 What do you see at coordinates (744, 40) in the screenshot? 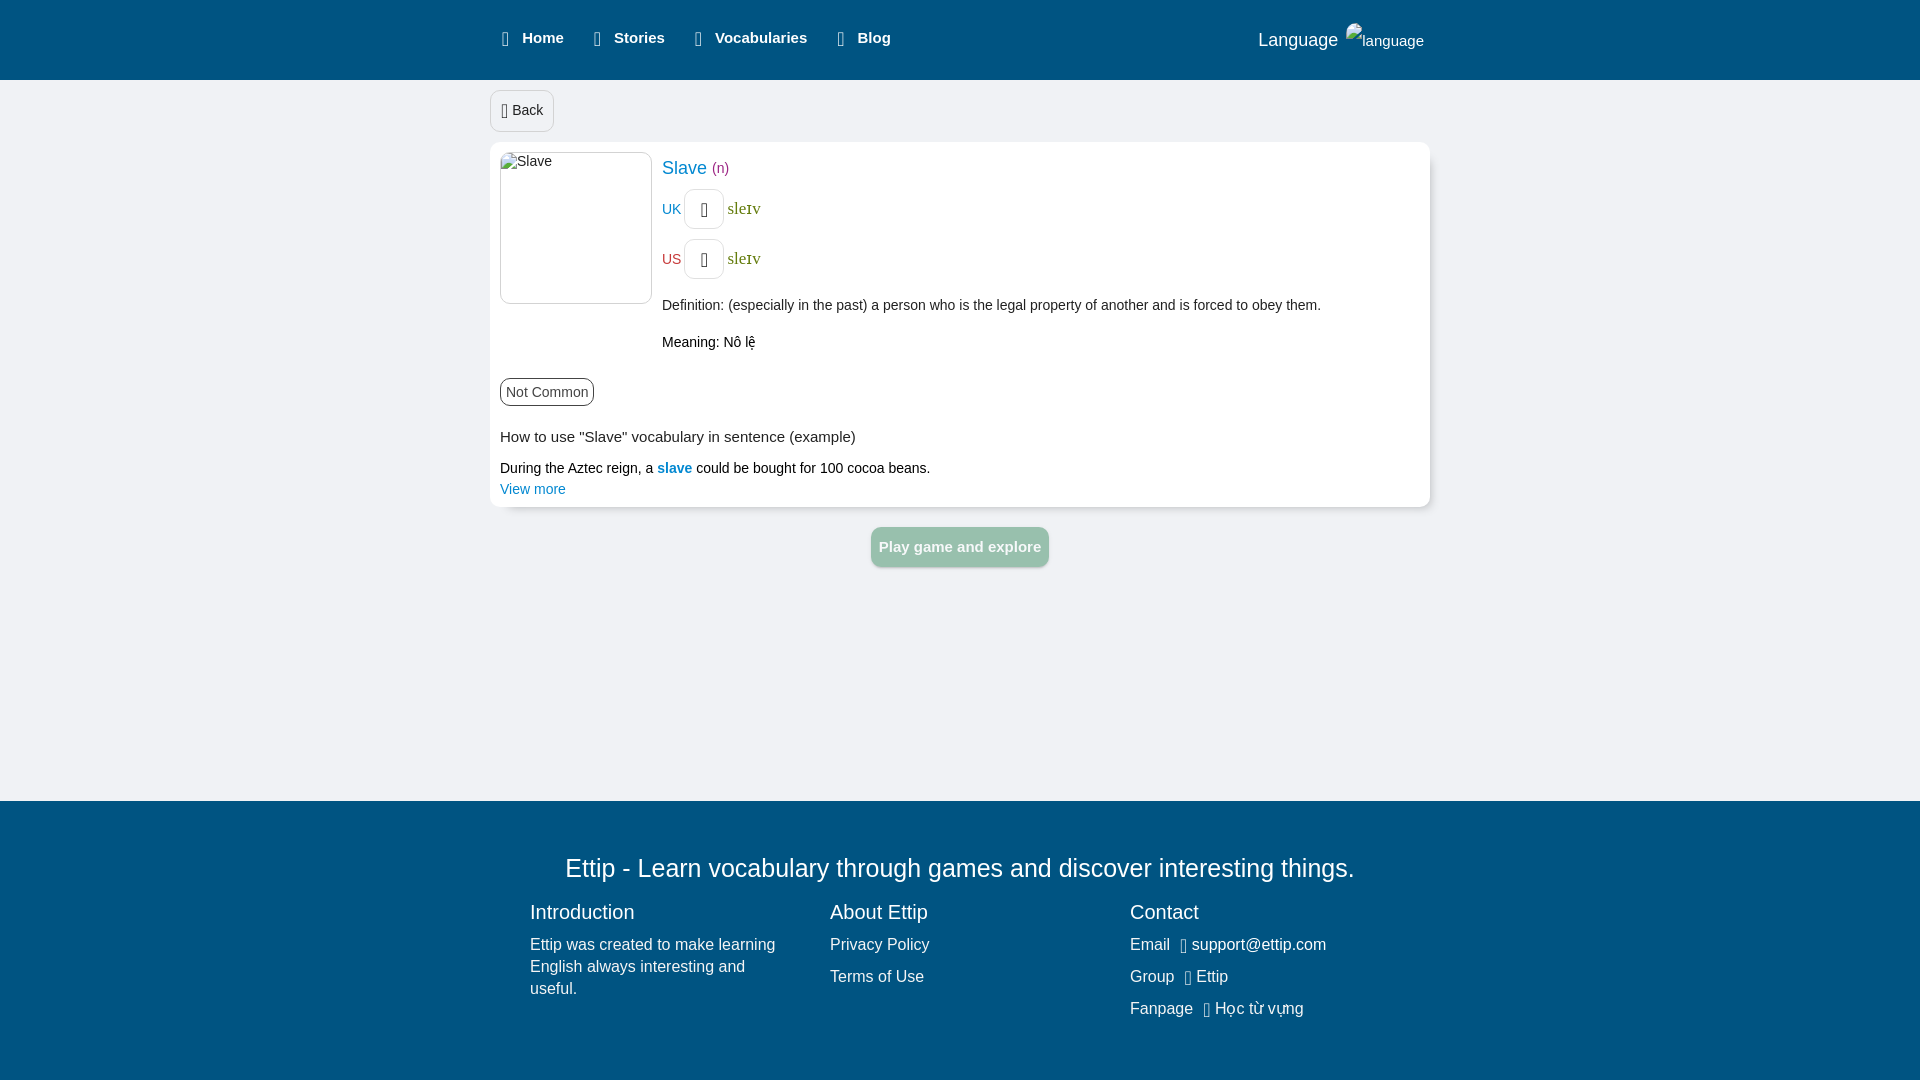
I see `Vocabularies` at bounding box center [744, 40].